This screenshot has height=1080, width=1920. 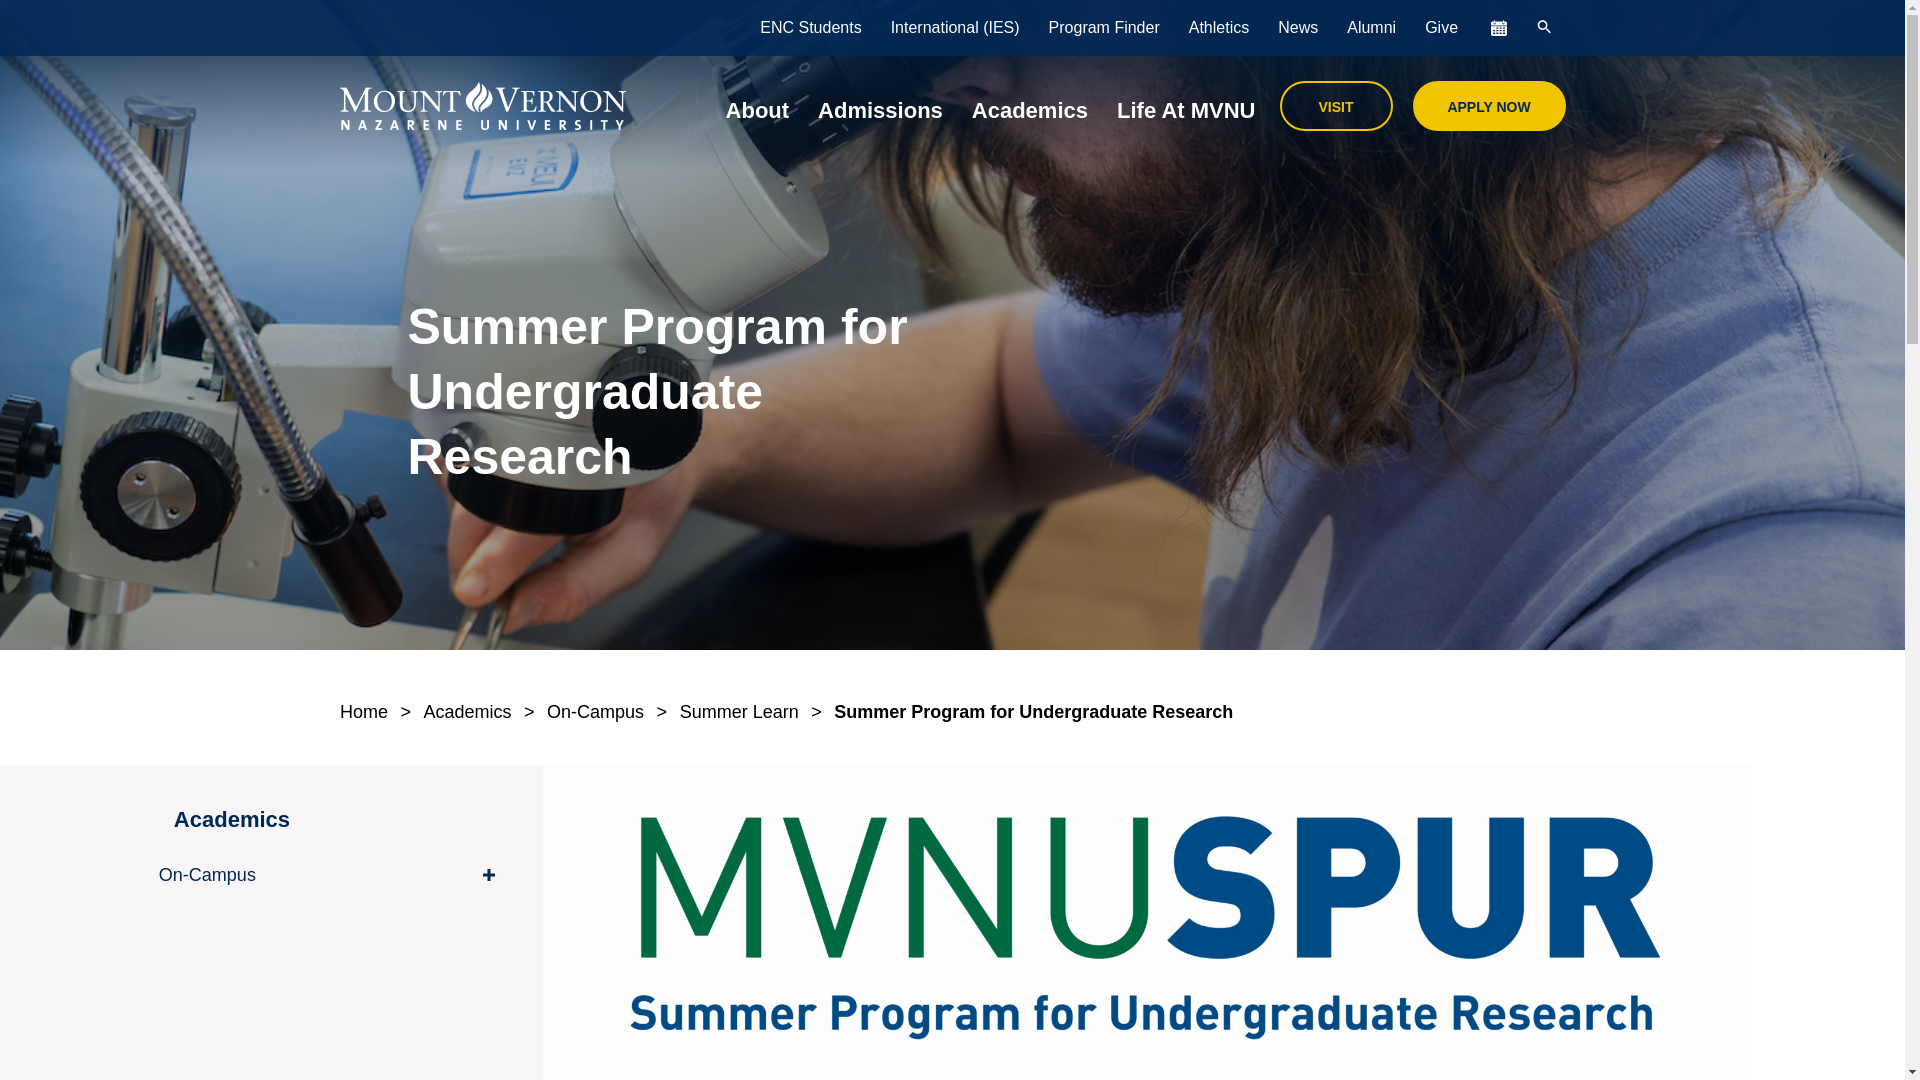 What do you see at coordinates (1496, 28) in the screenshot?
I see `cal` at bounding box center [1496, 28].